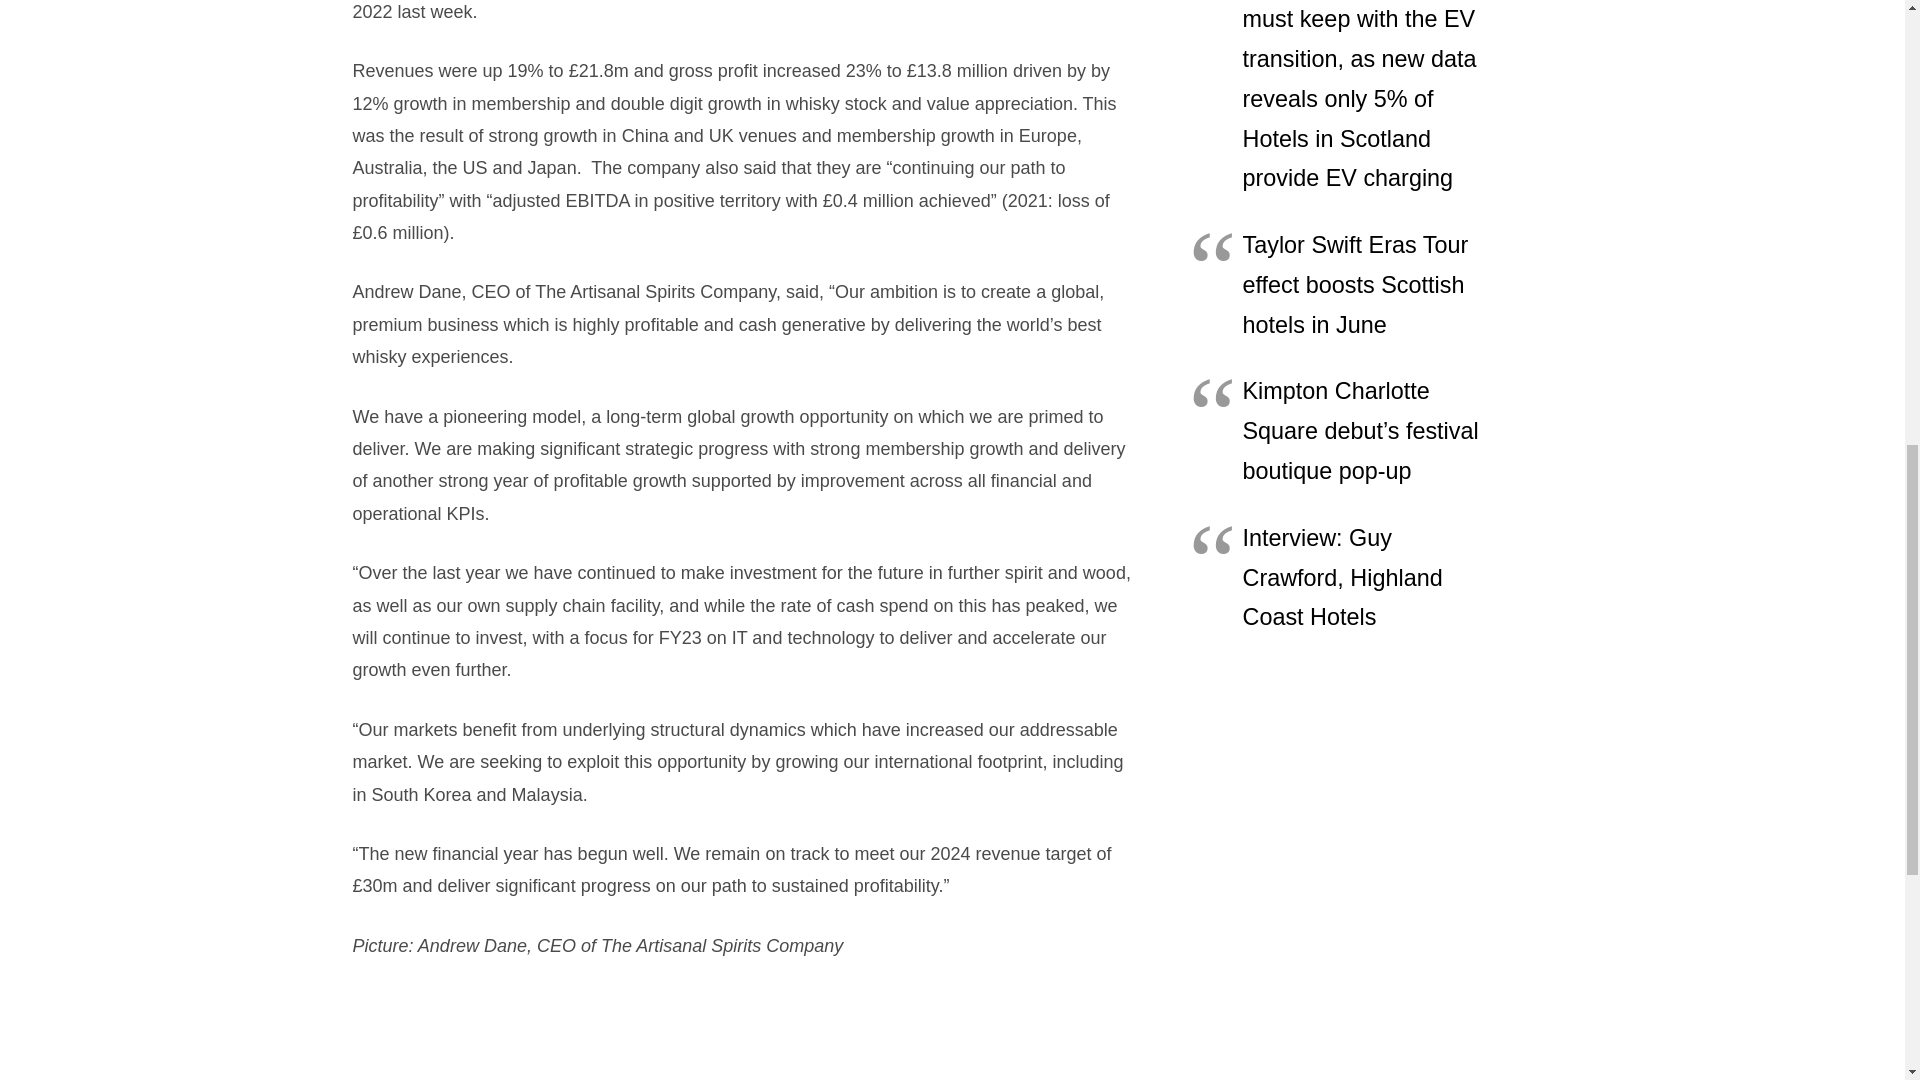  Describe the element at coordinates (1864, 34) in the screenshot. I see `Back to top` at that location.